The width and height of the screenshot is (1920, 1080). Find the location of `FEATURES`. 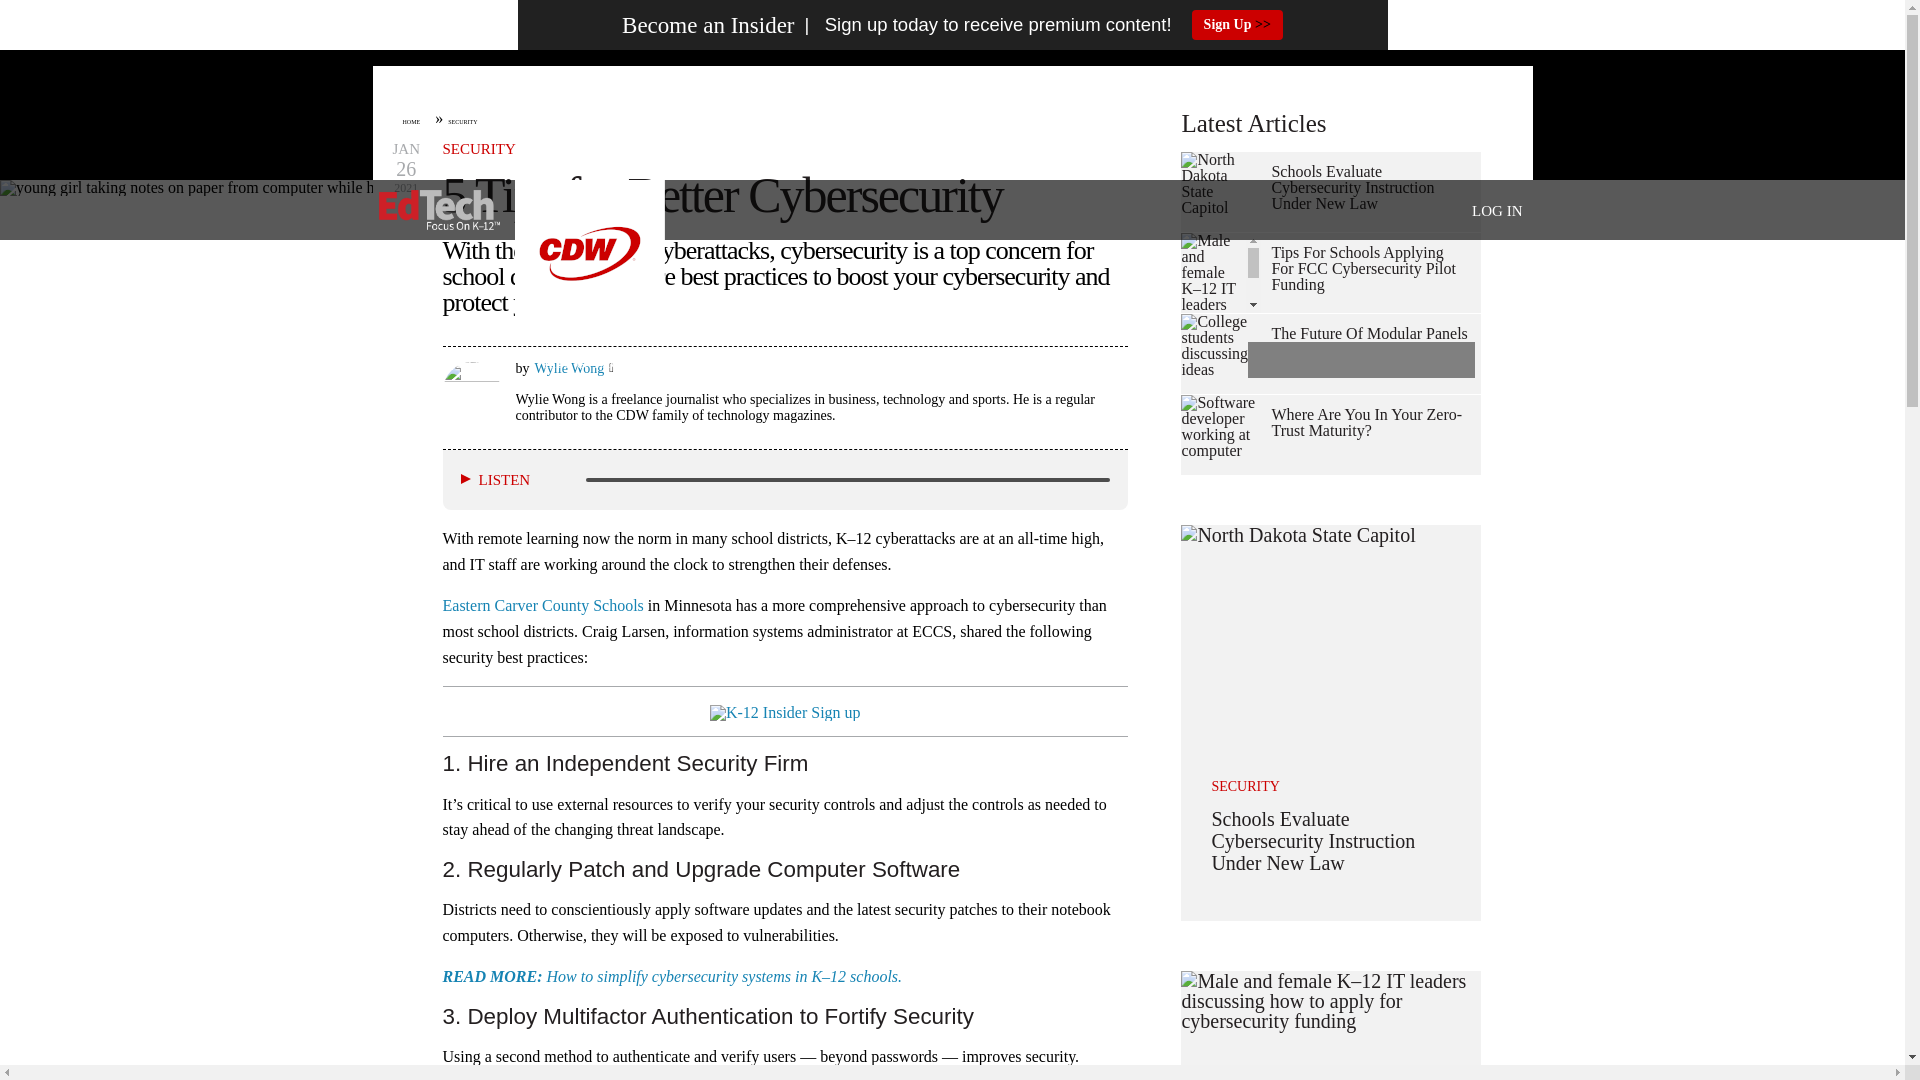

FEATURES is located at coordinates (808, 364).